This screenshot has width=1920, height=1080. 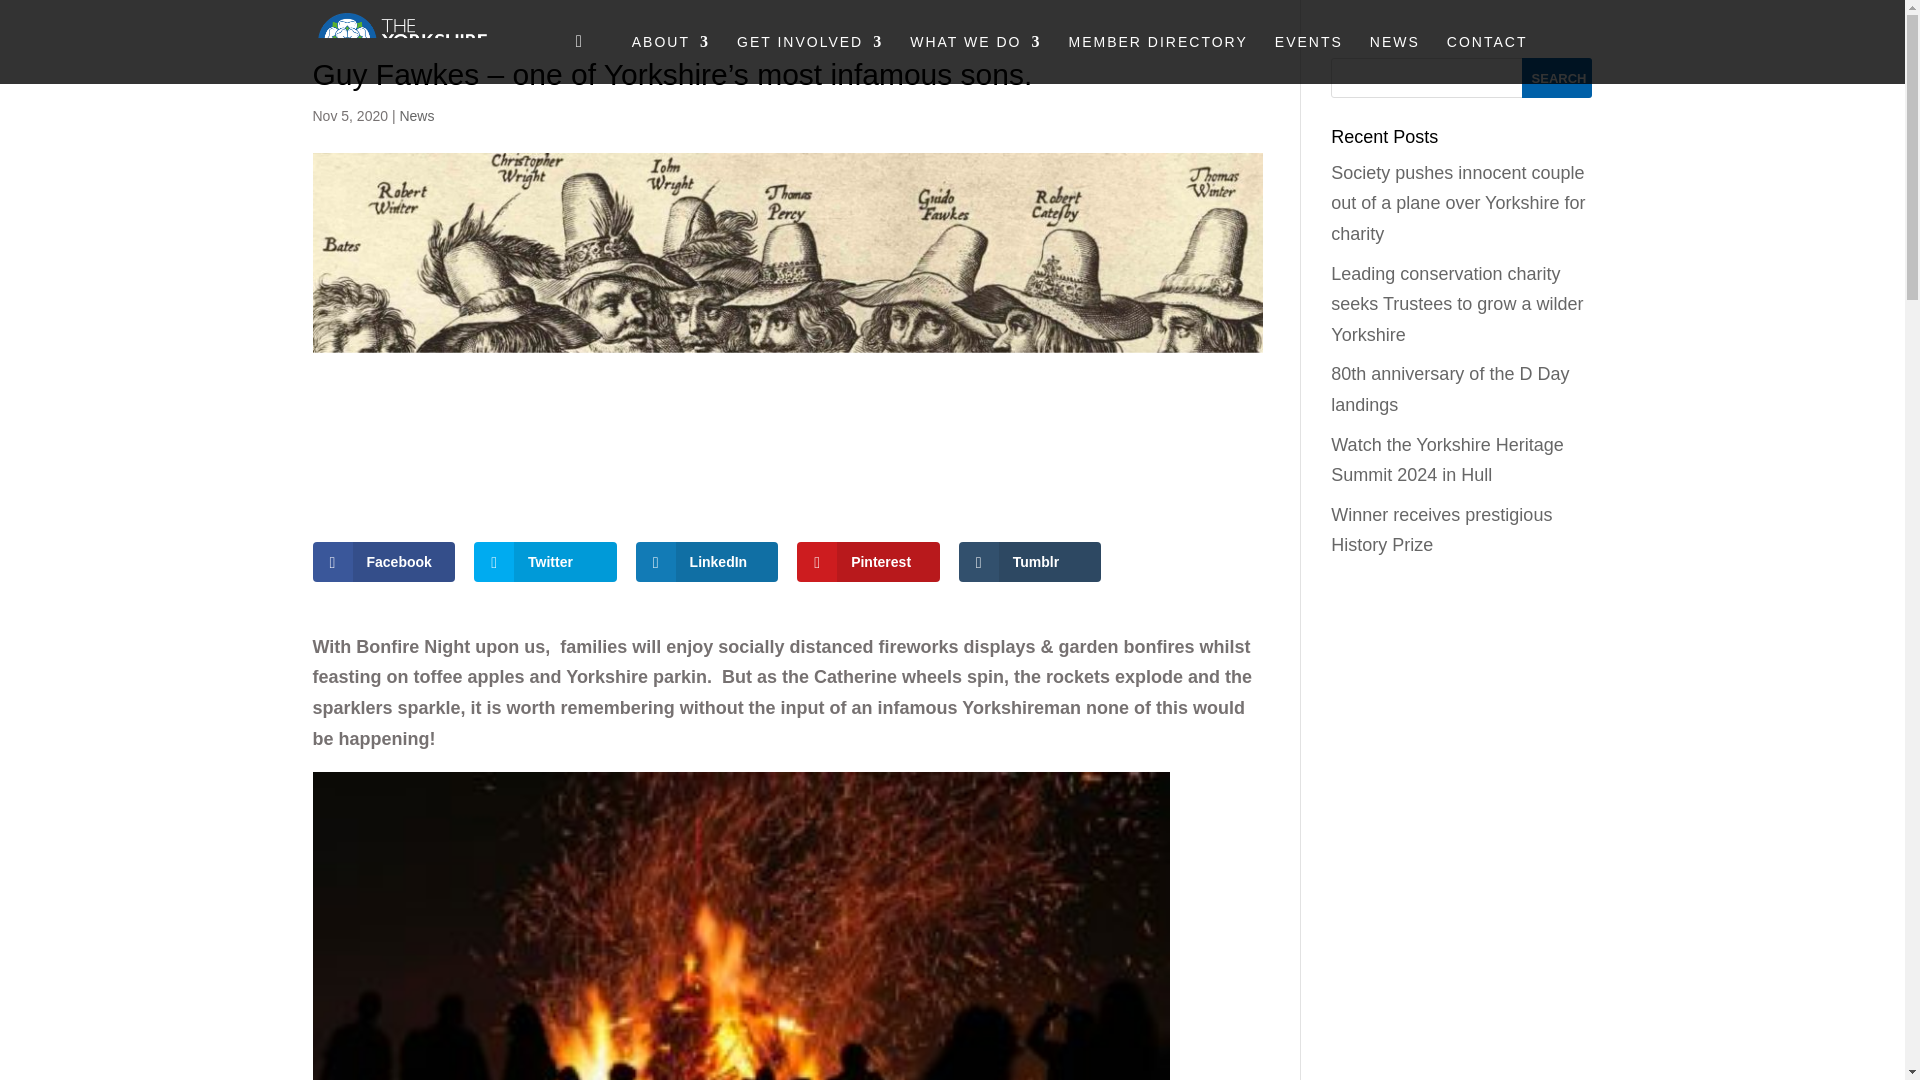 I want to click on MEMBER DIRECTORY, so click(x=1158, y=59).